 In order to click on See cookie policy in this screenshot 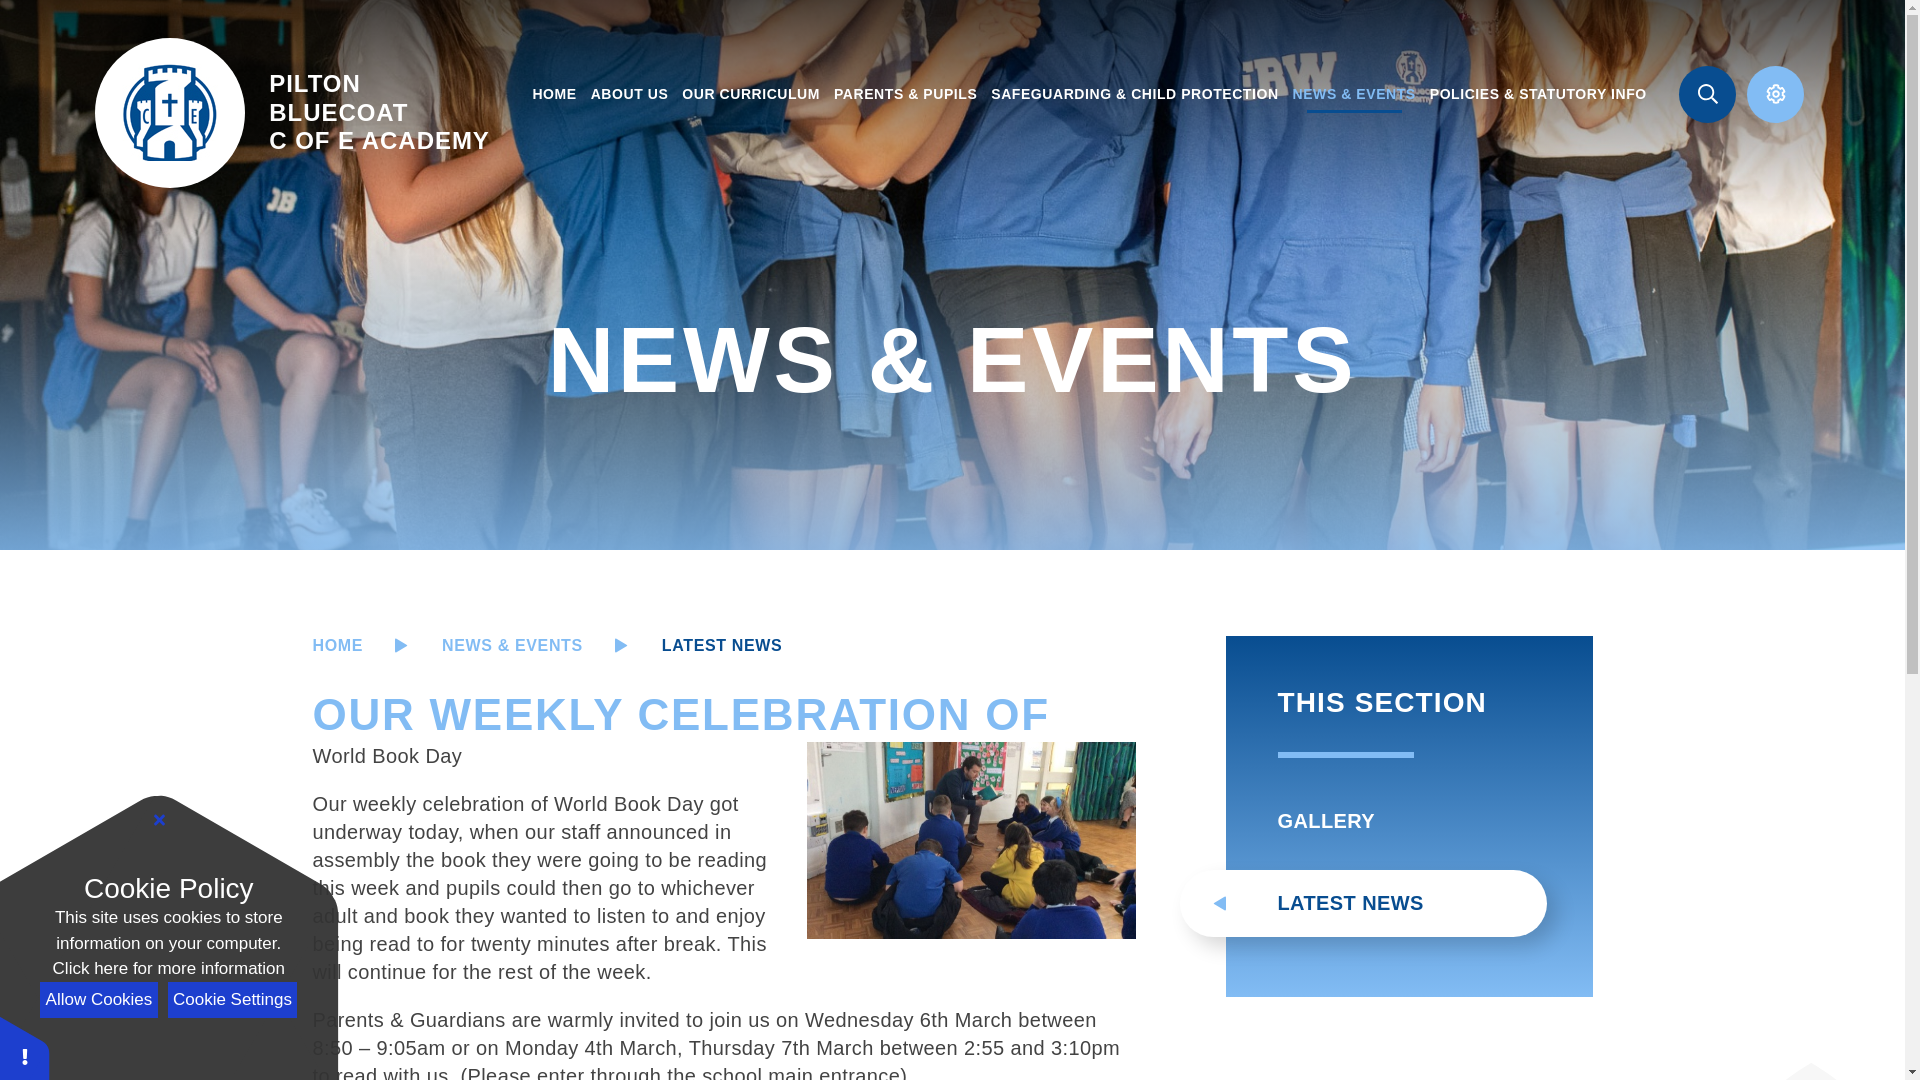, I will do `click(554, 94)`.